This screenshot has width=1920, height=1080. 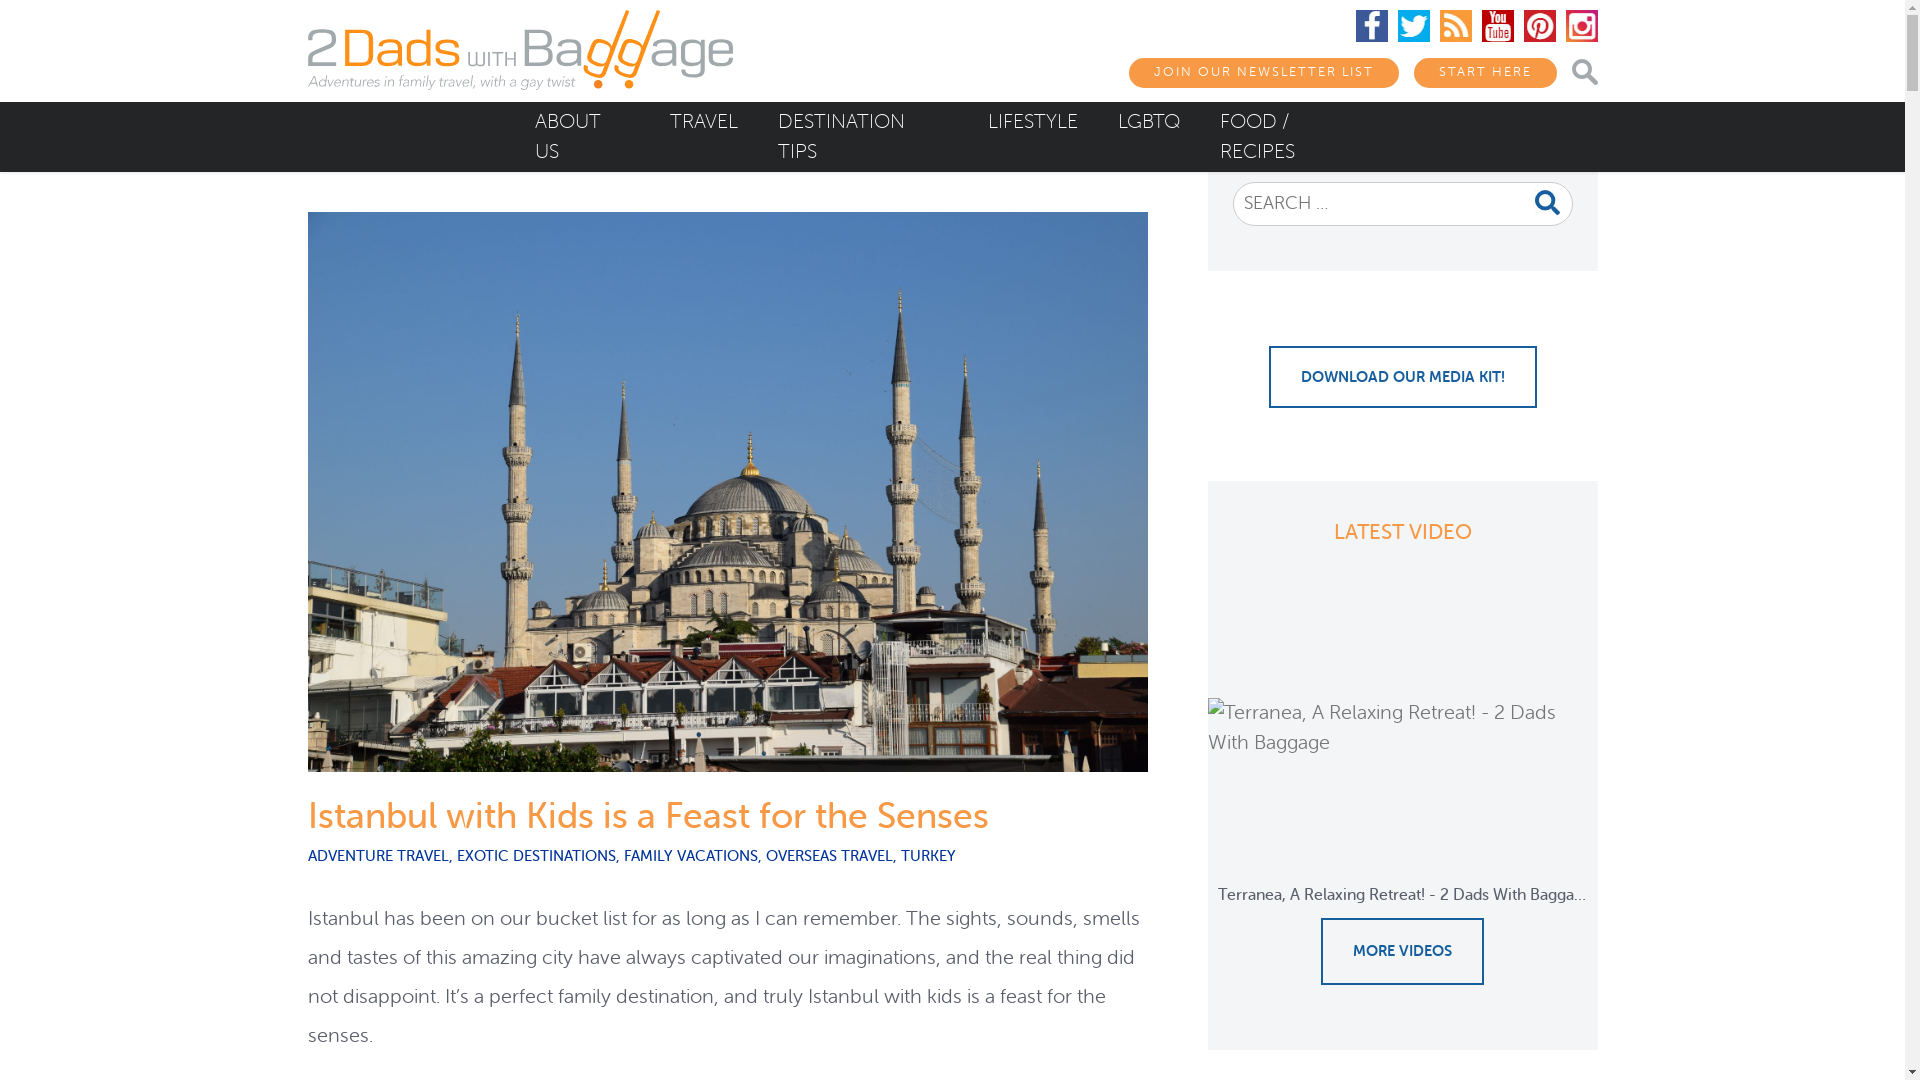 I want to click on DOWNLOAD OUR MEDIA KIT!, so click(x=1402, y=377).